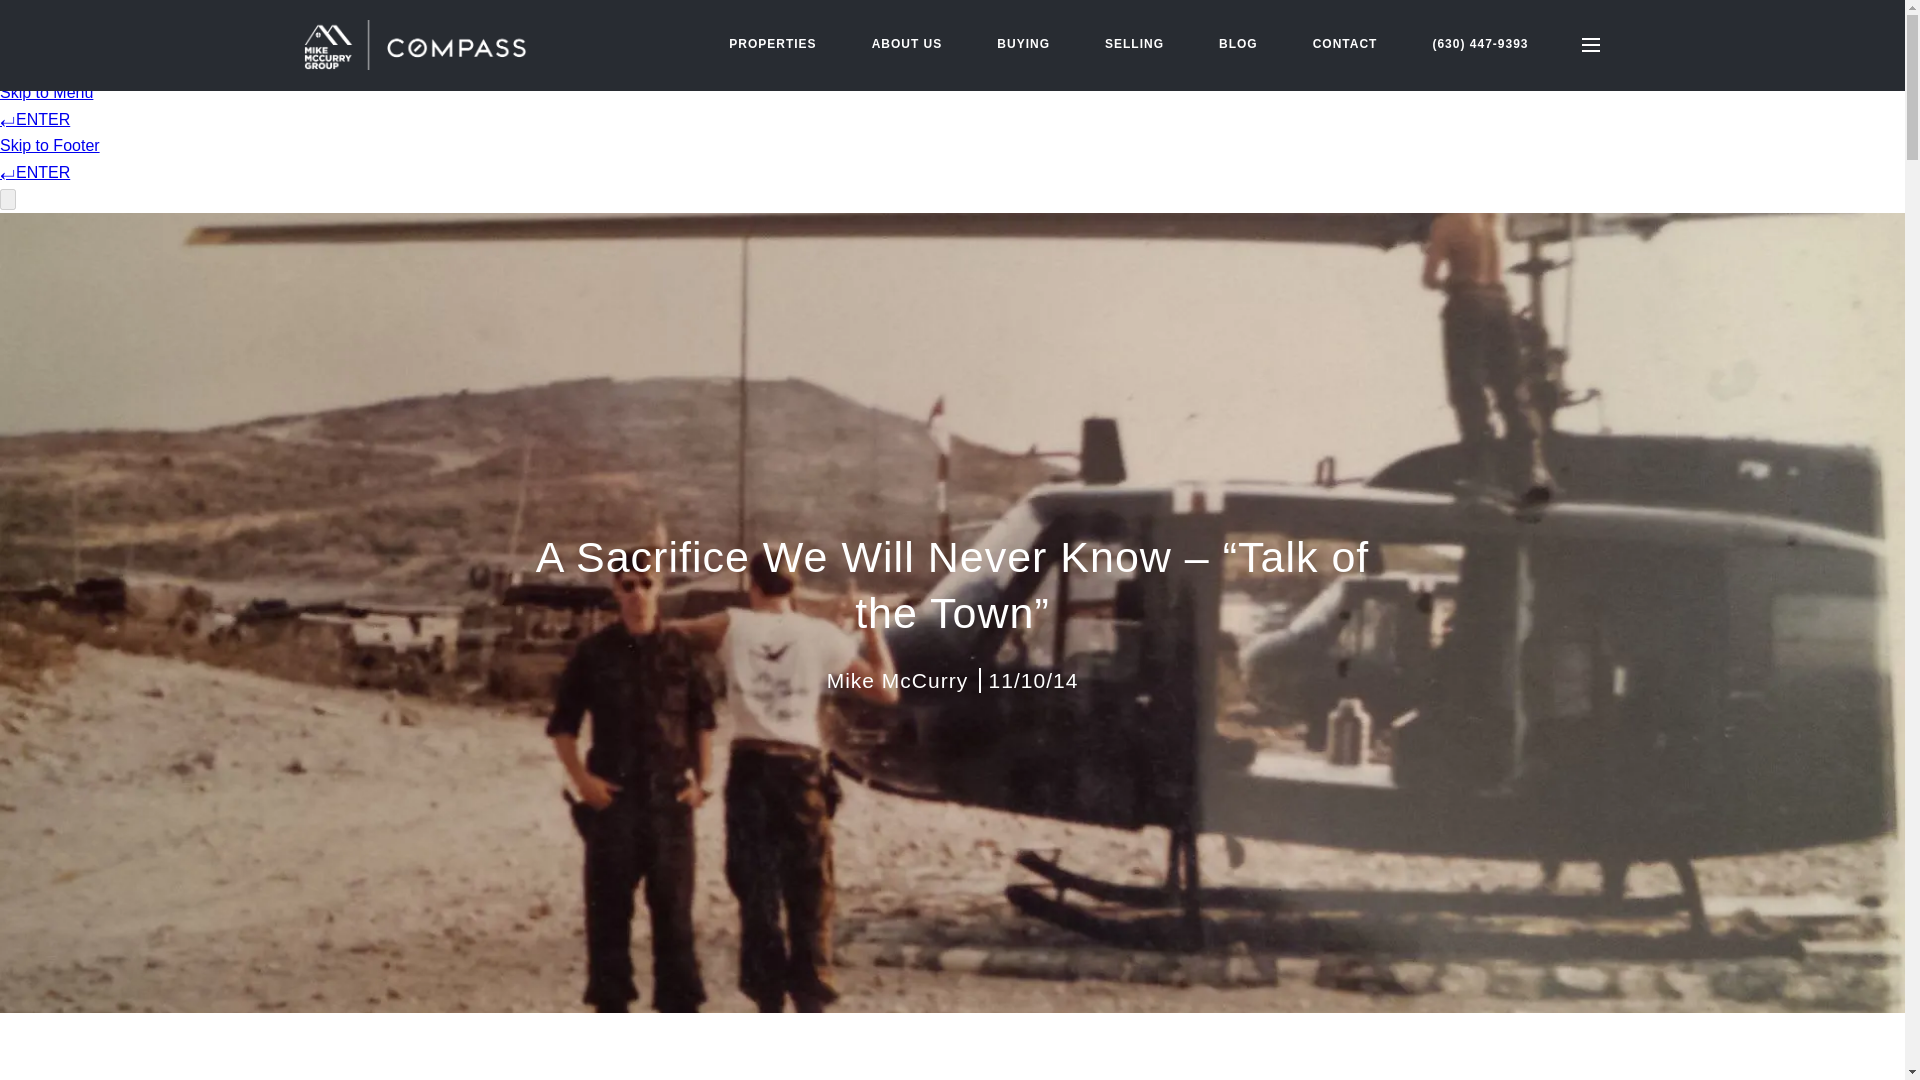  I want to click on CONTACT, so click(1346, 44).